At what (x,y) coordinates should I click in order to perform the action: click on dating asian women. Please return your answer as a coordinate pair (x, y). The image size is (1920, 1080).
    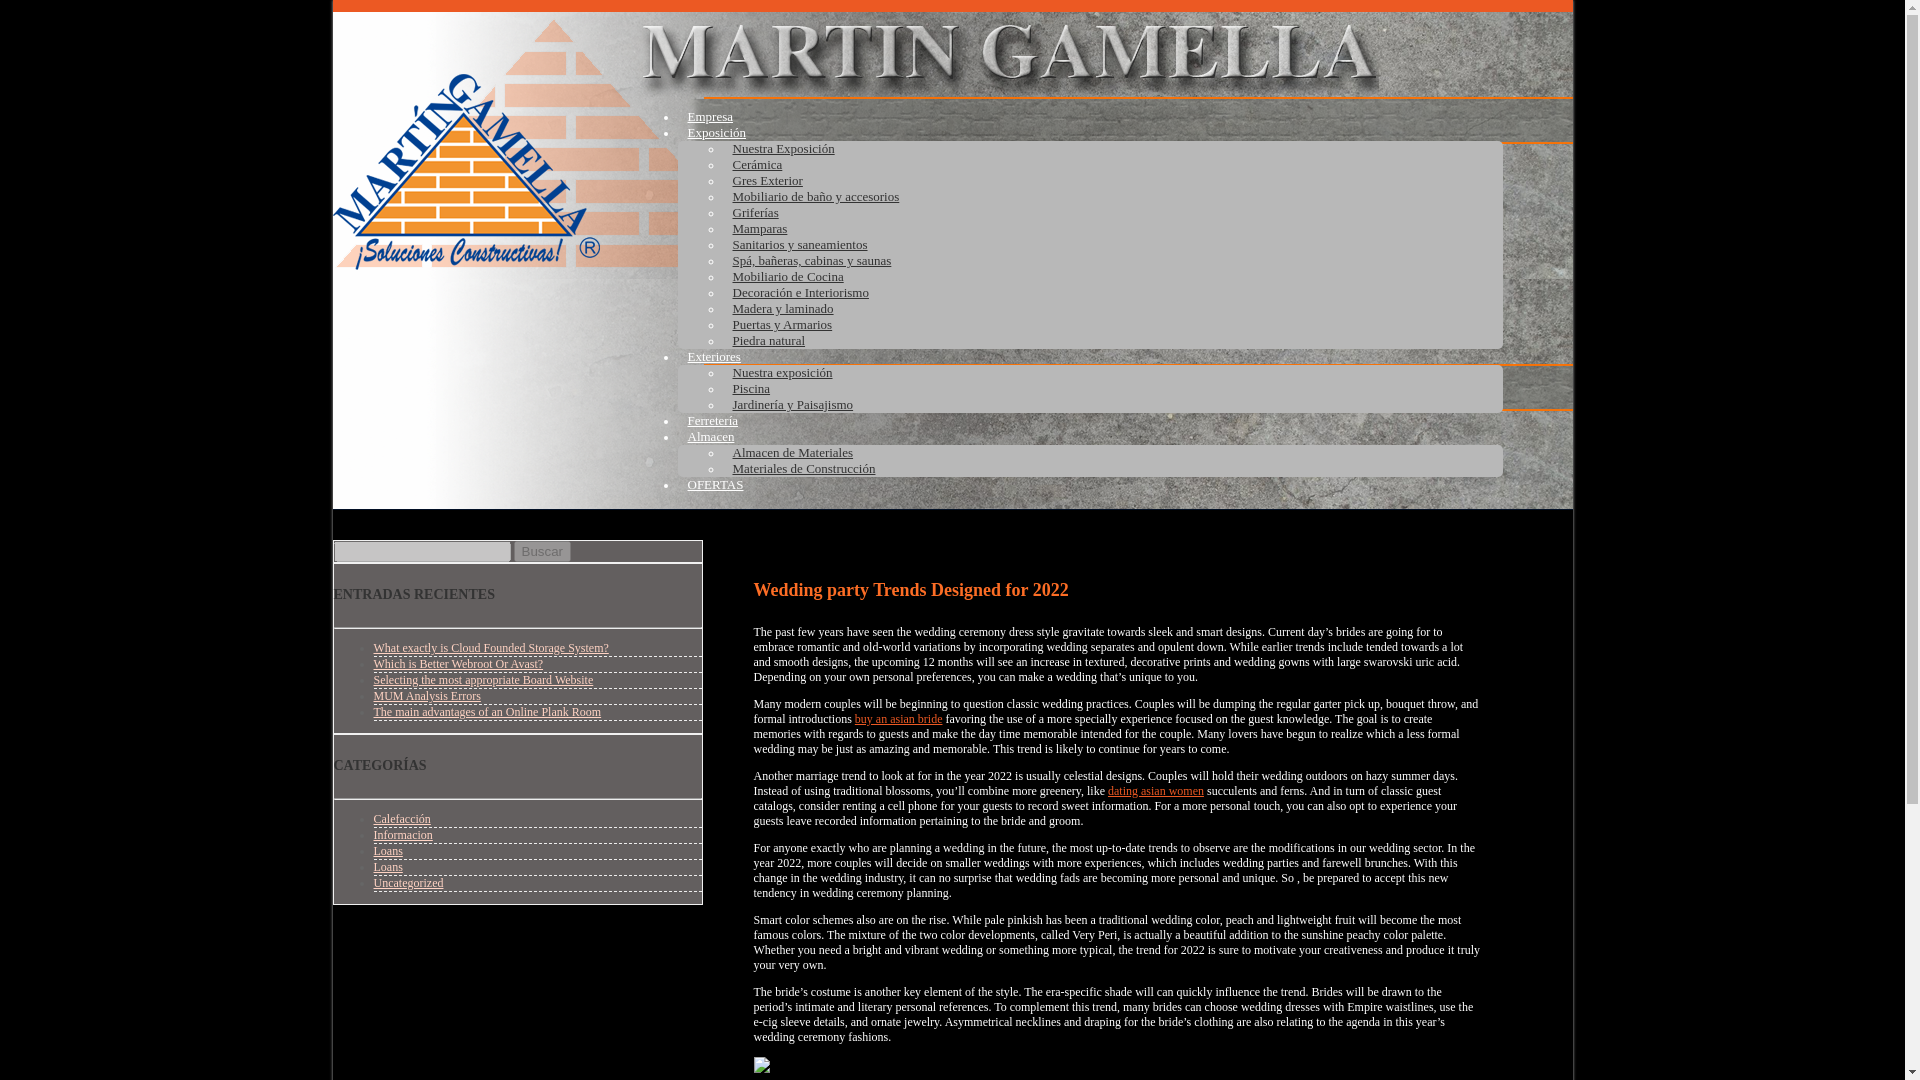
    Looking at the image, I should click on (1155, 791).